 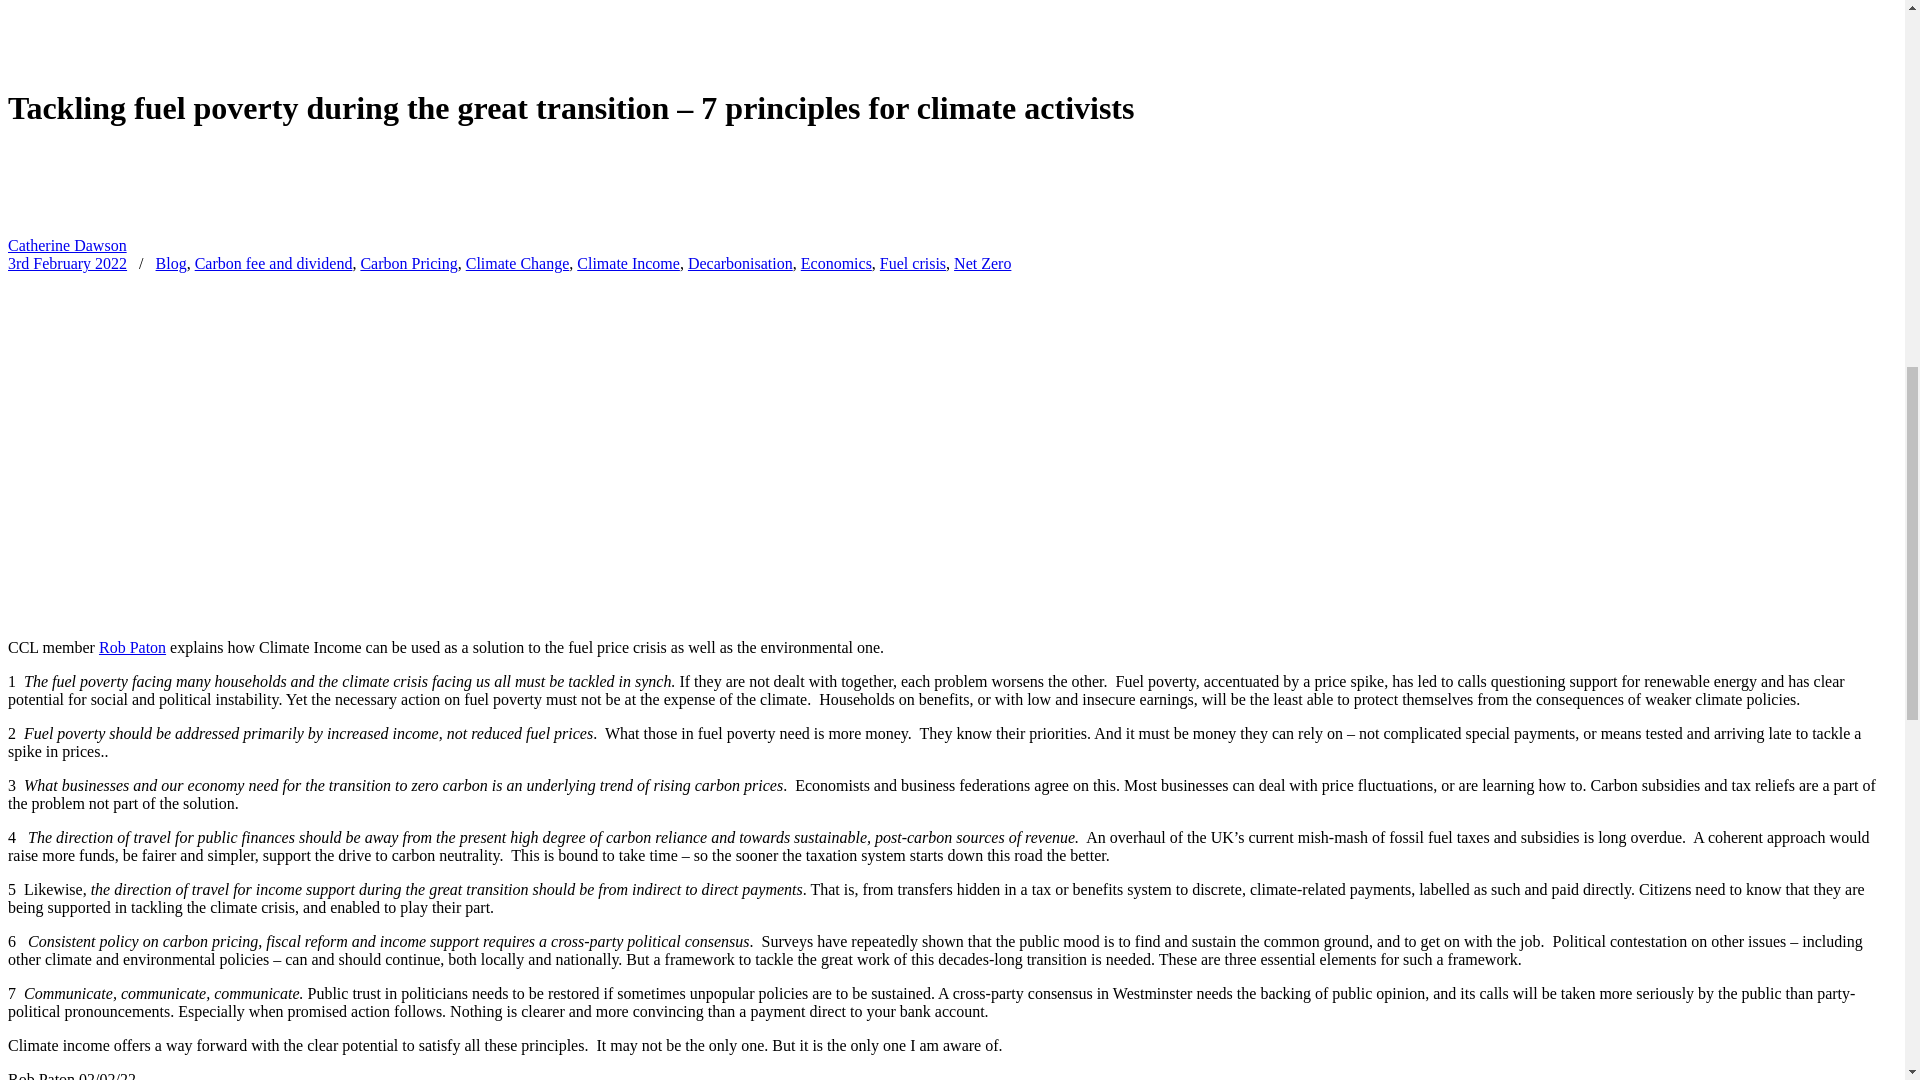 What do you see at coordinates (50, 228) in the screenshot?
I see `View all posts by Catherine Dawson` at bounding box center [50, 228].